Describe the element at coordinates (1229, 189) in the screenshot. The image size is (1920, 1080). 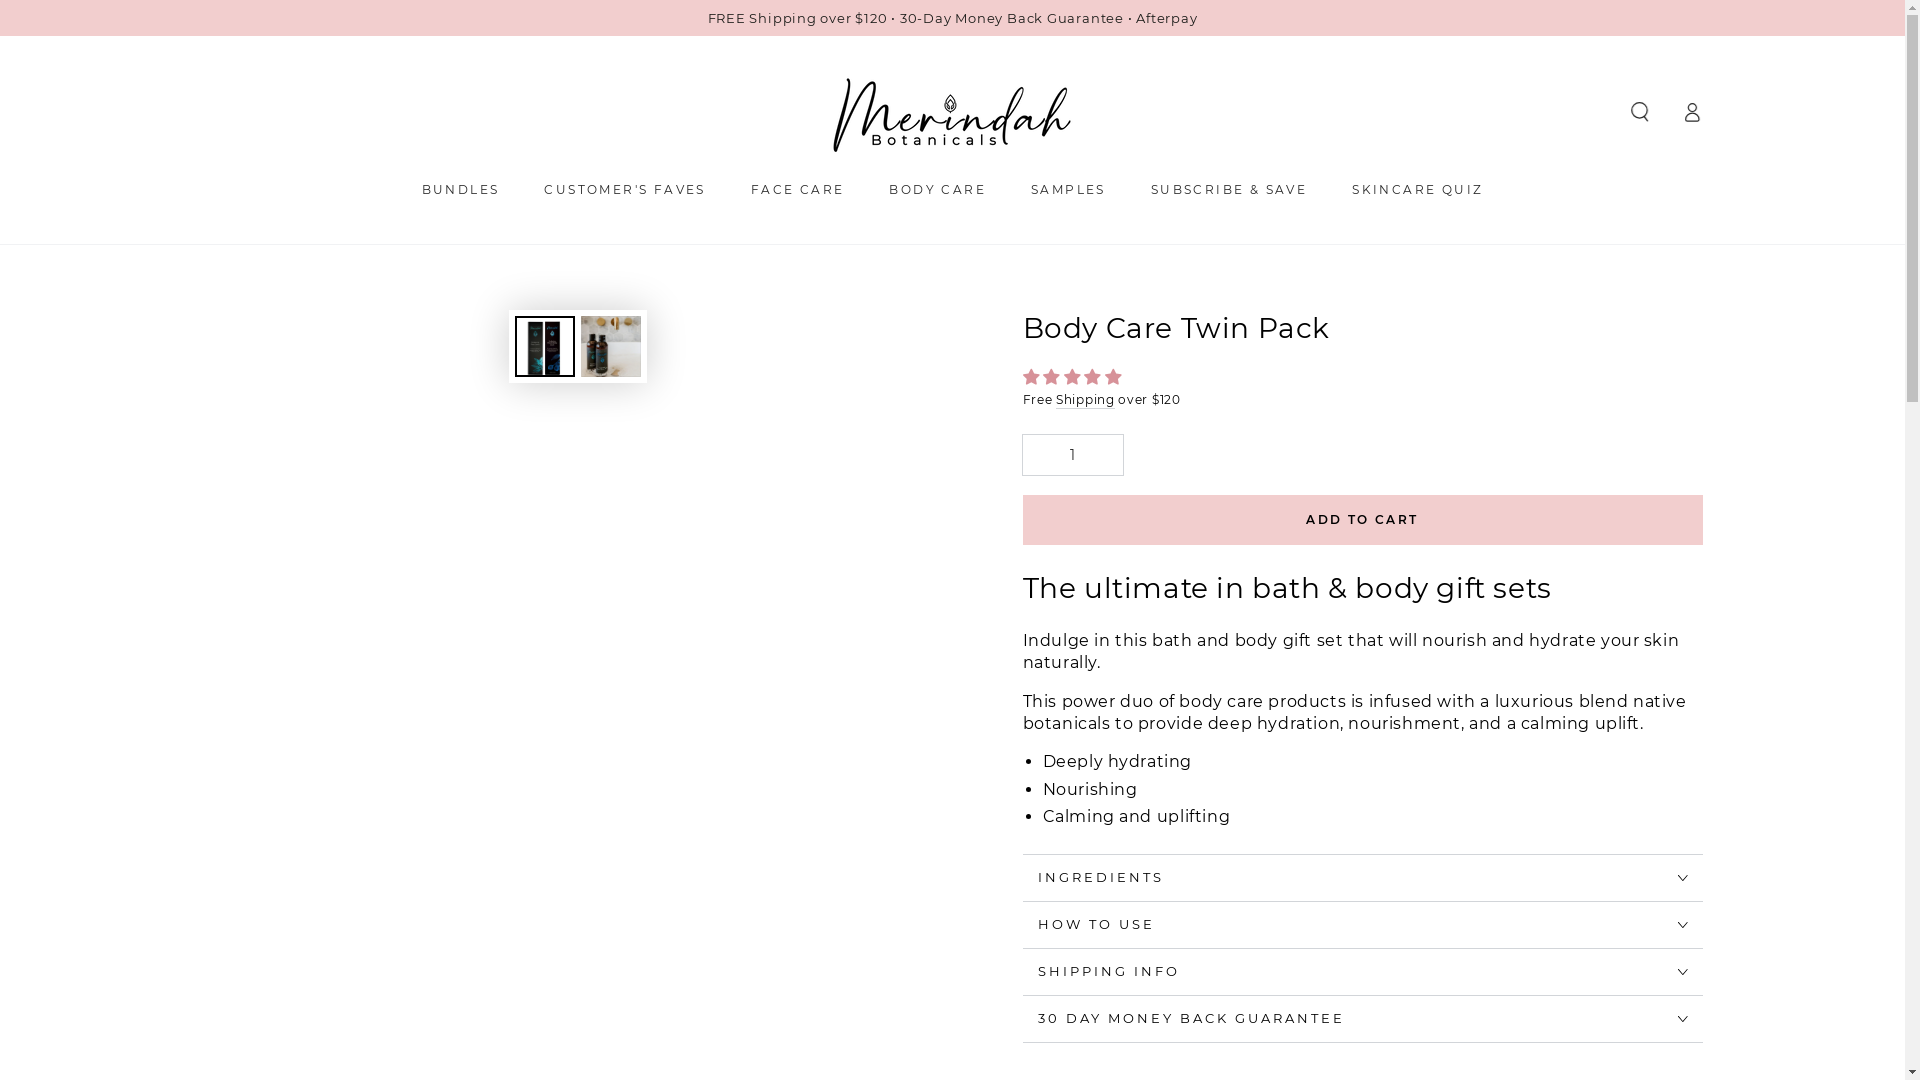
I see `SUBSCRIBE & SAVE` at that location.